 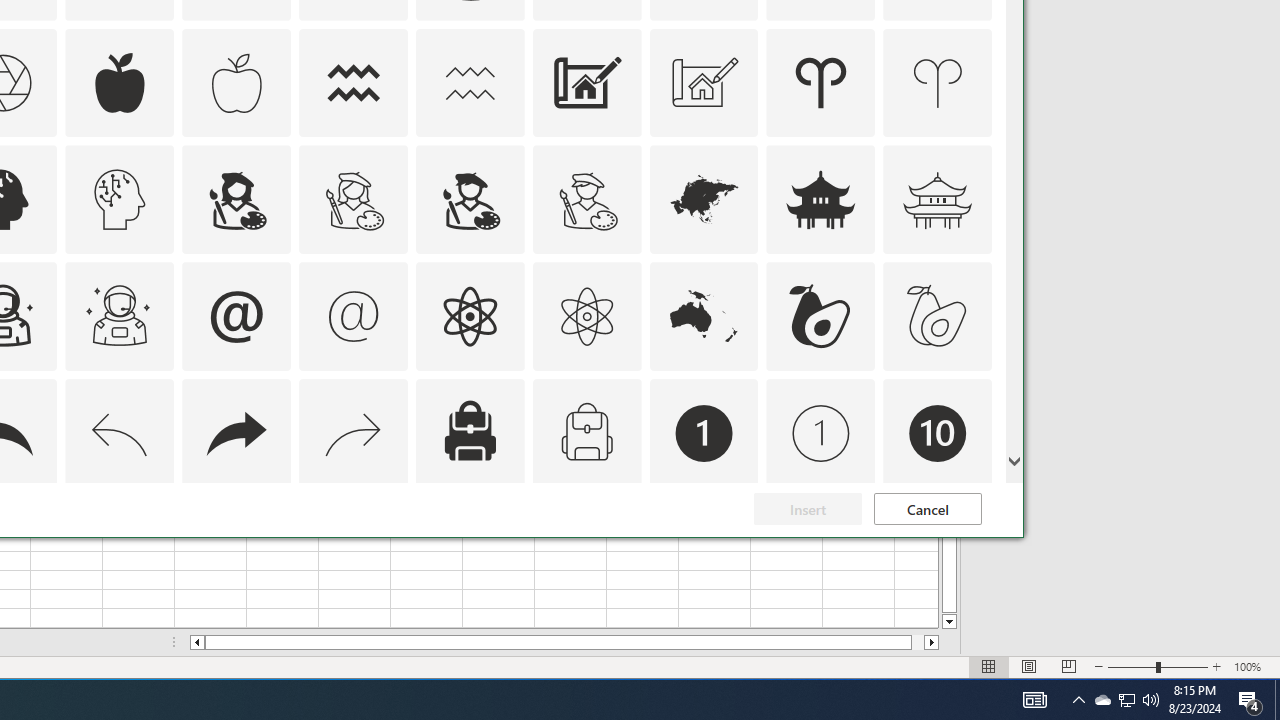 What do you see at coordinates (236, 82) in the screenshot?
I see `AutomationID: Icons_Apple_M` at bounding box center [236, 82].